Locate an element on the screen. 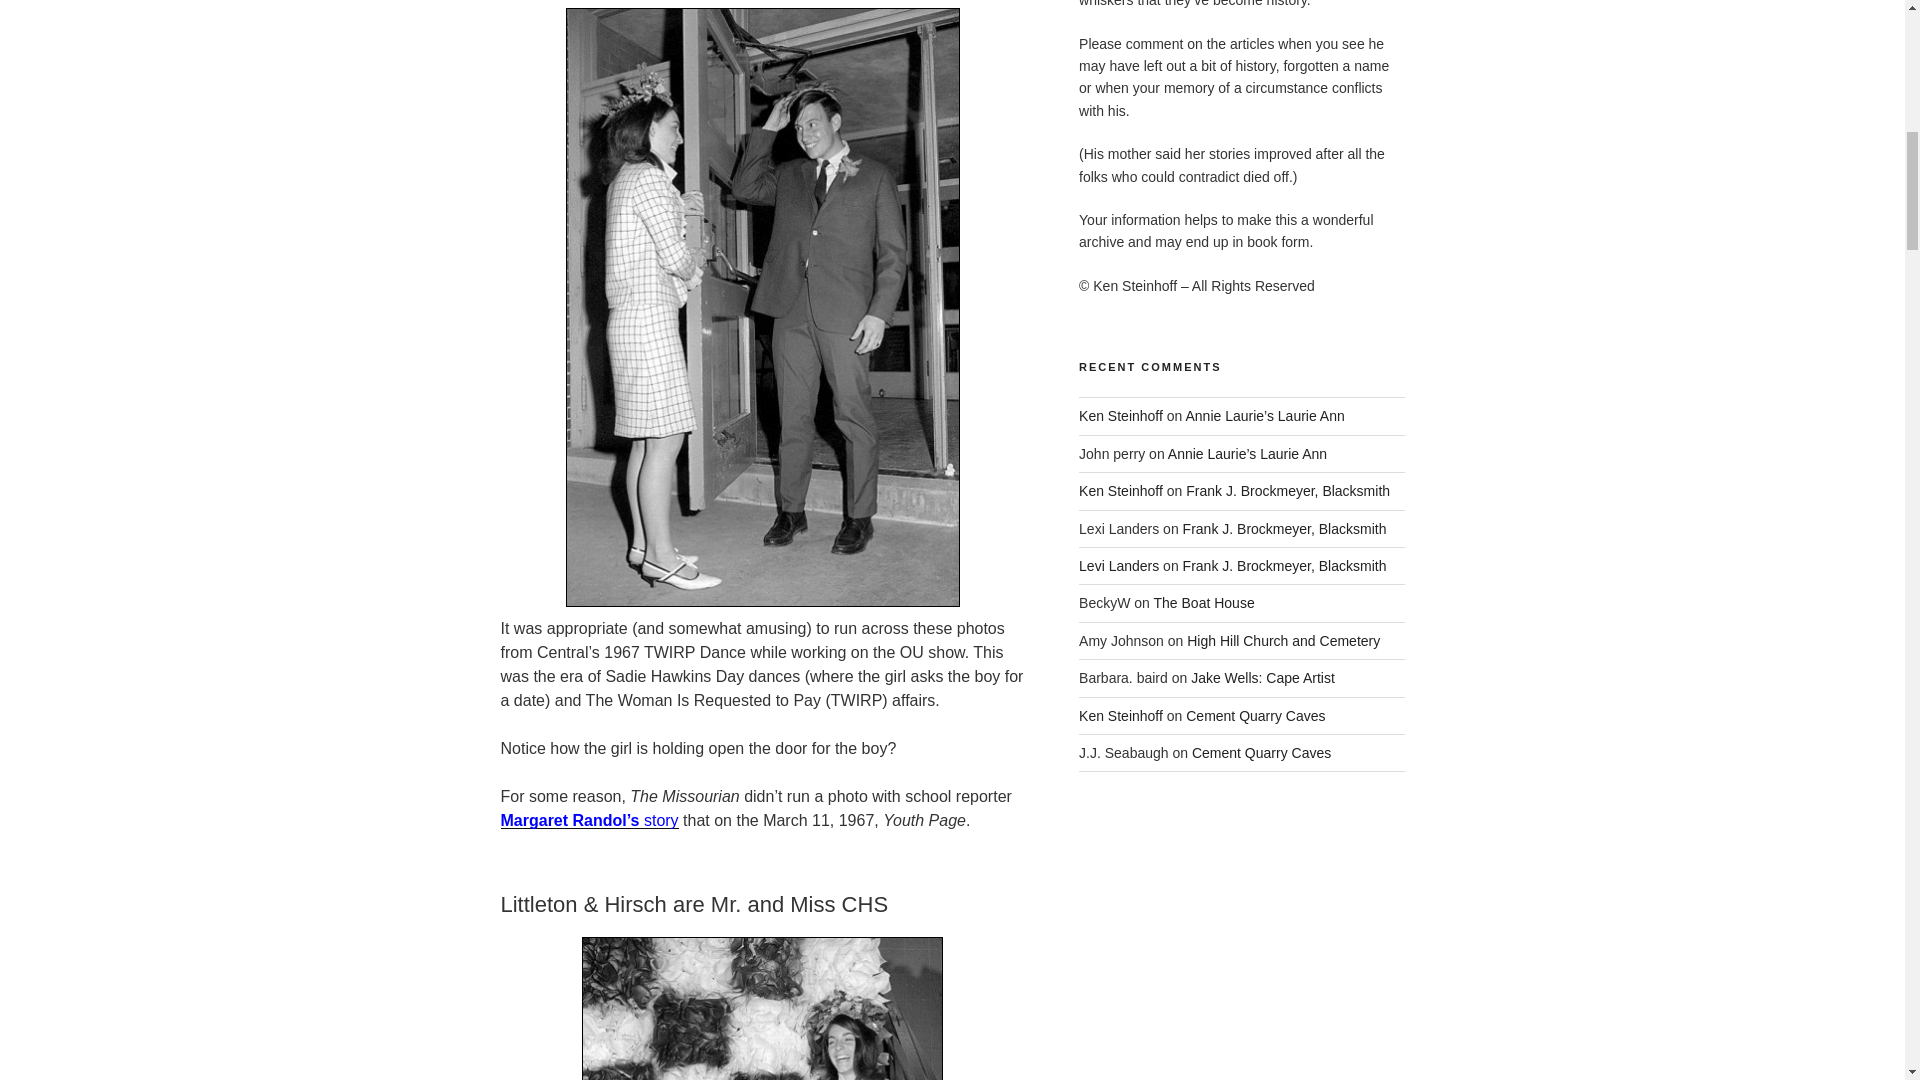 Image resolution: width=1920 pixels, height=1080 pixels. Levi Landers is located at coordinates (1119, 566).